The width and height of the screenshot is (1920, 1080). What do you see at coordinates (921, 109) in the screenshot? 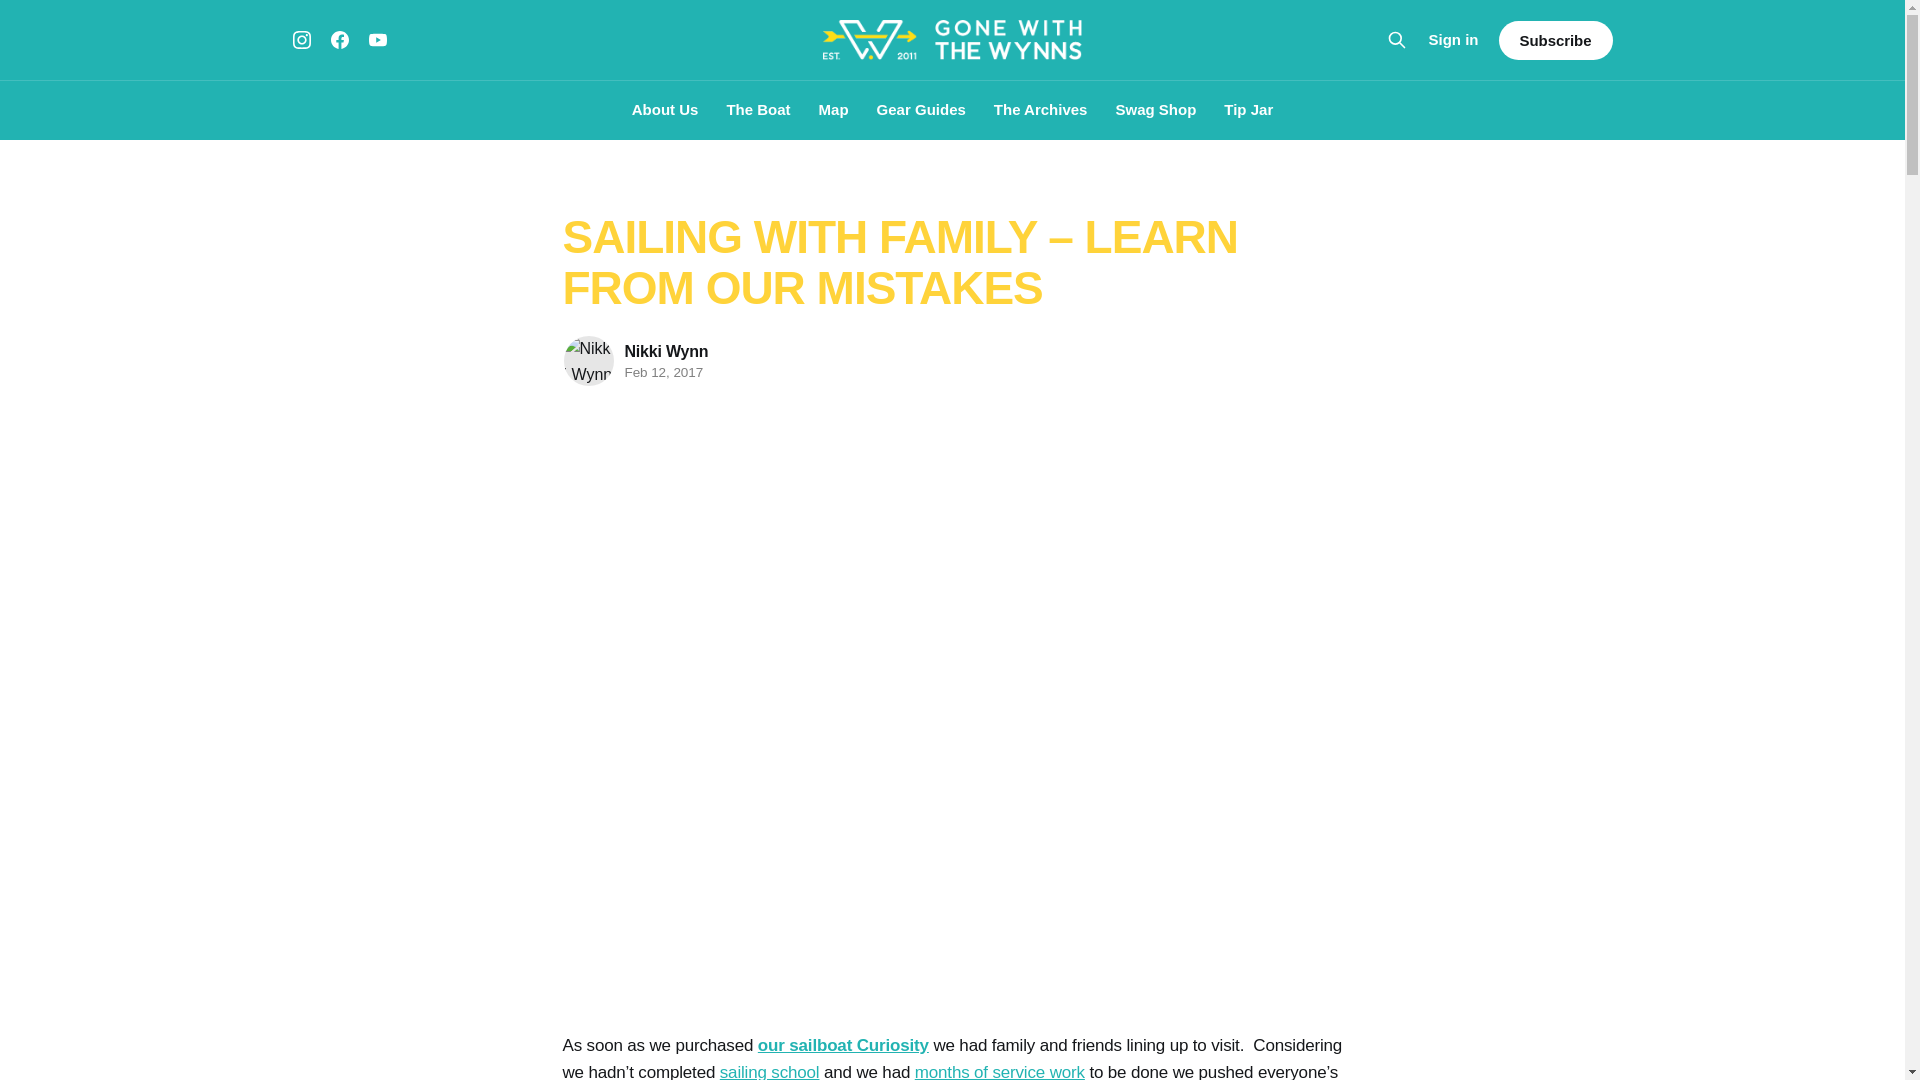
I see `Gear Guides` at bounding box center [921, 109].